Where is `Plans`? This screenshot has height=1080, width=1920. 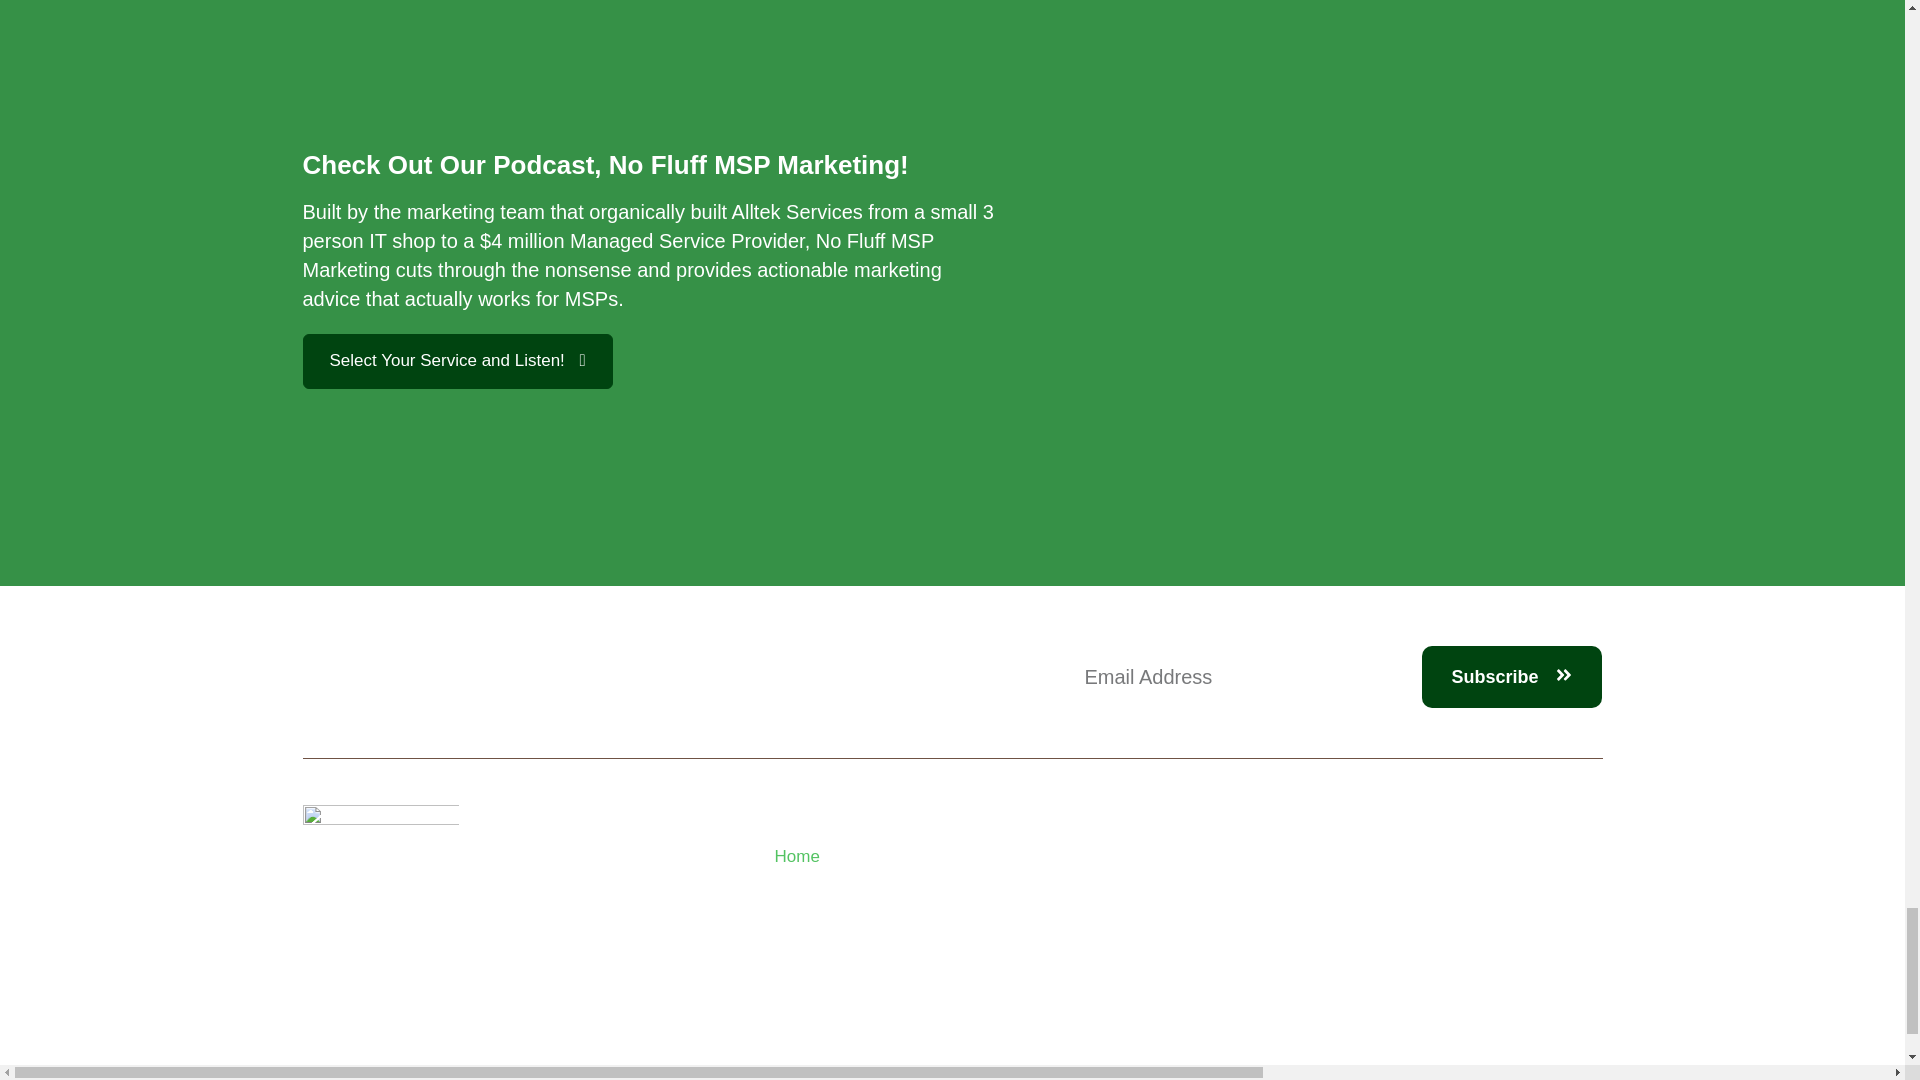
Plans is located at coordinates (884, 888).